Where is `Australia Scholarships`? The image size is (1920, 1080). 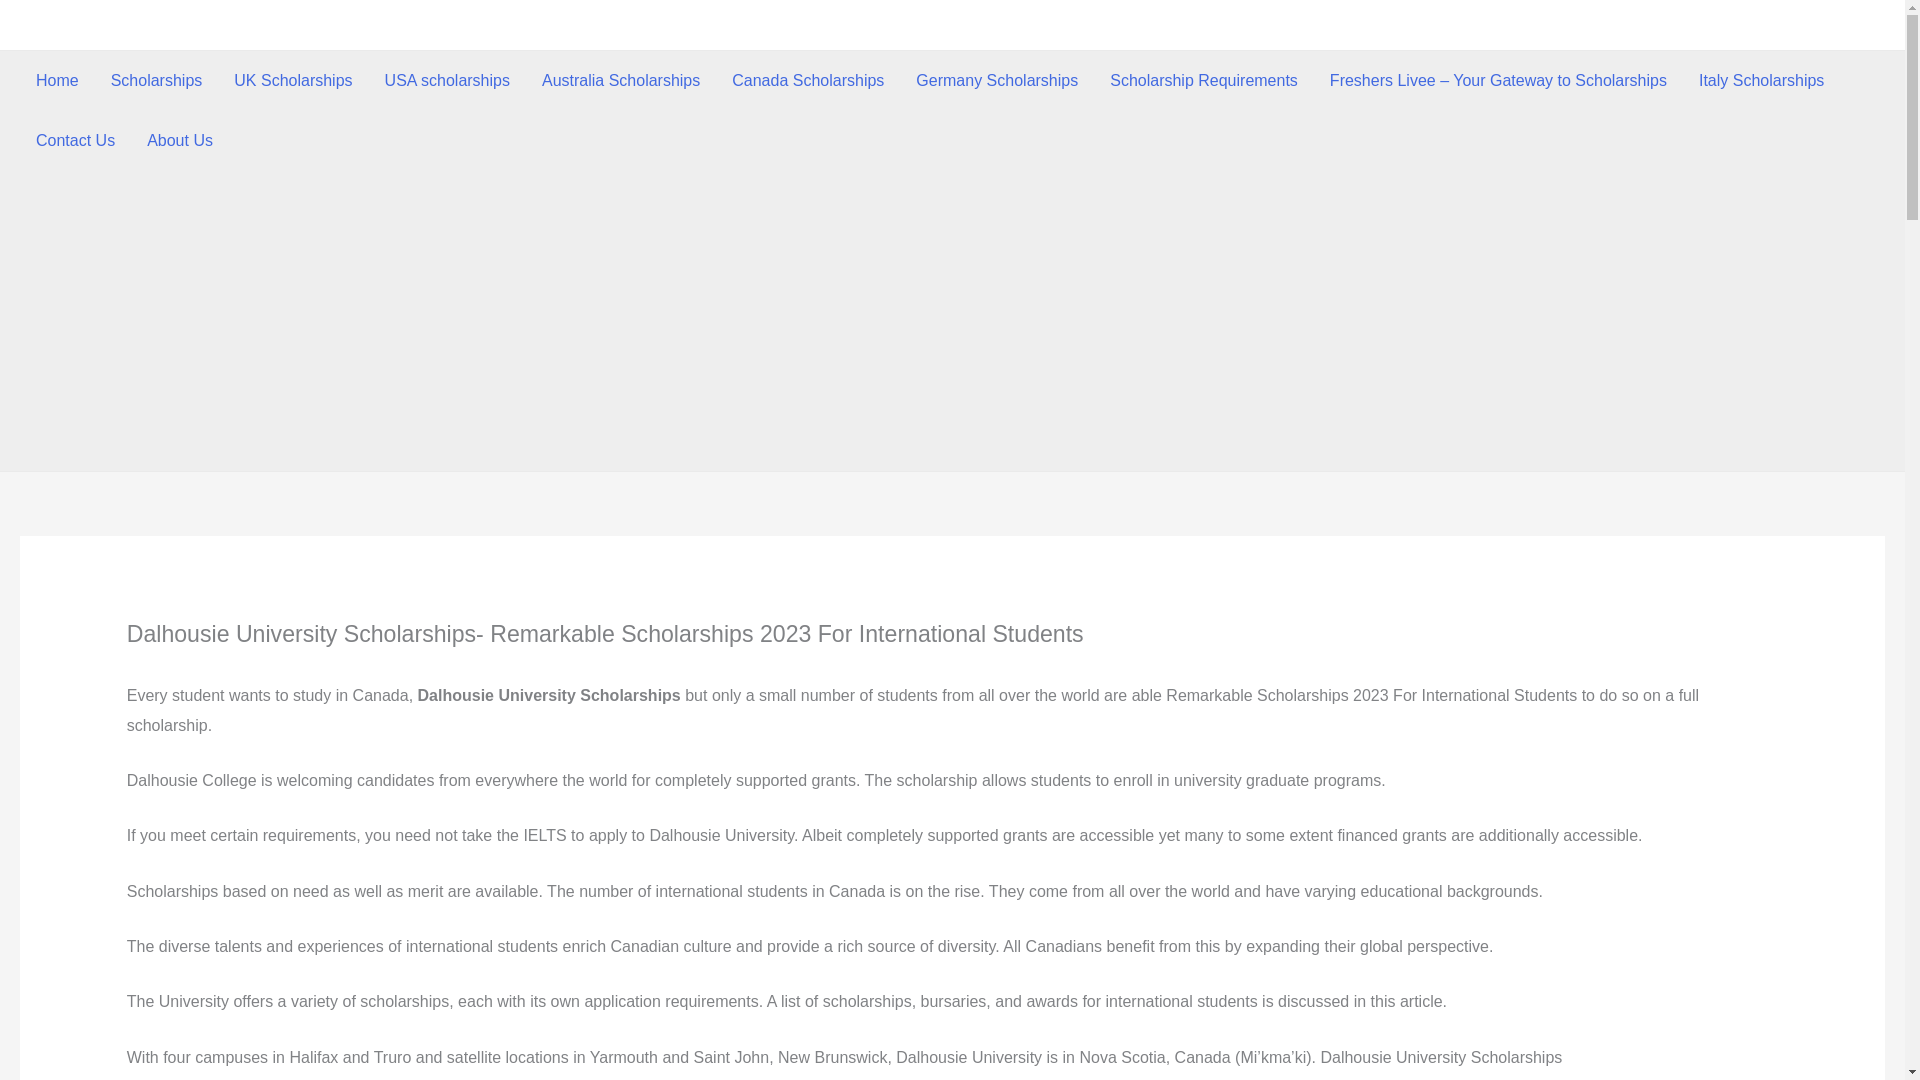 Australia Scholarships is located at coordinates (621, 80).